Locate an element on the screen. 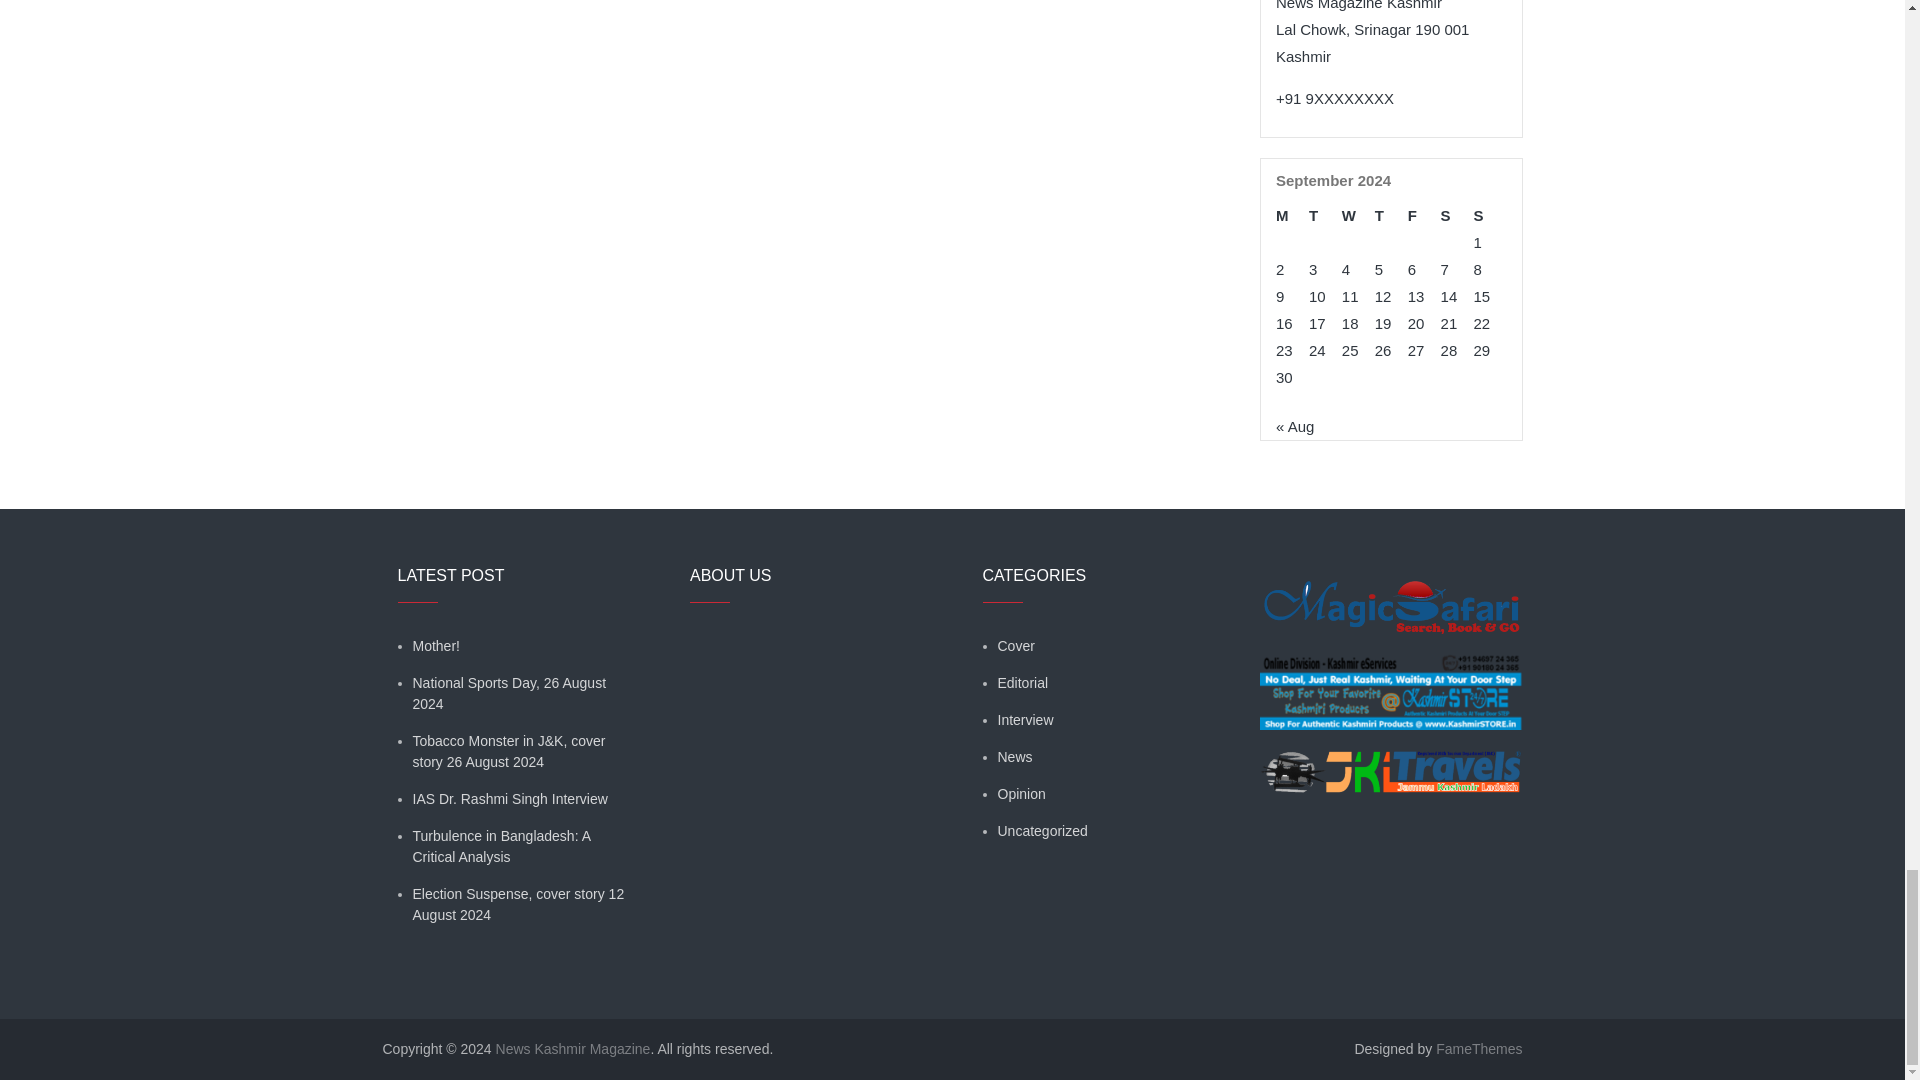 The height and width of the screenshot is (1080, 1920). Wednesday is located at coordinates (1358, 214).